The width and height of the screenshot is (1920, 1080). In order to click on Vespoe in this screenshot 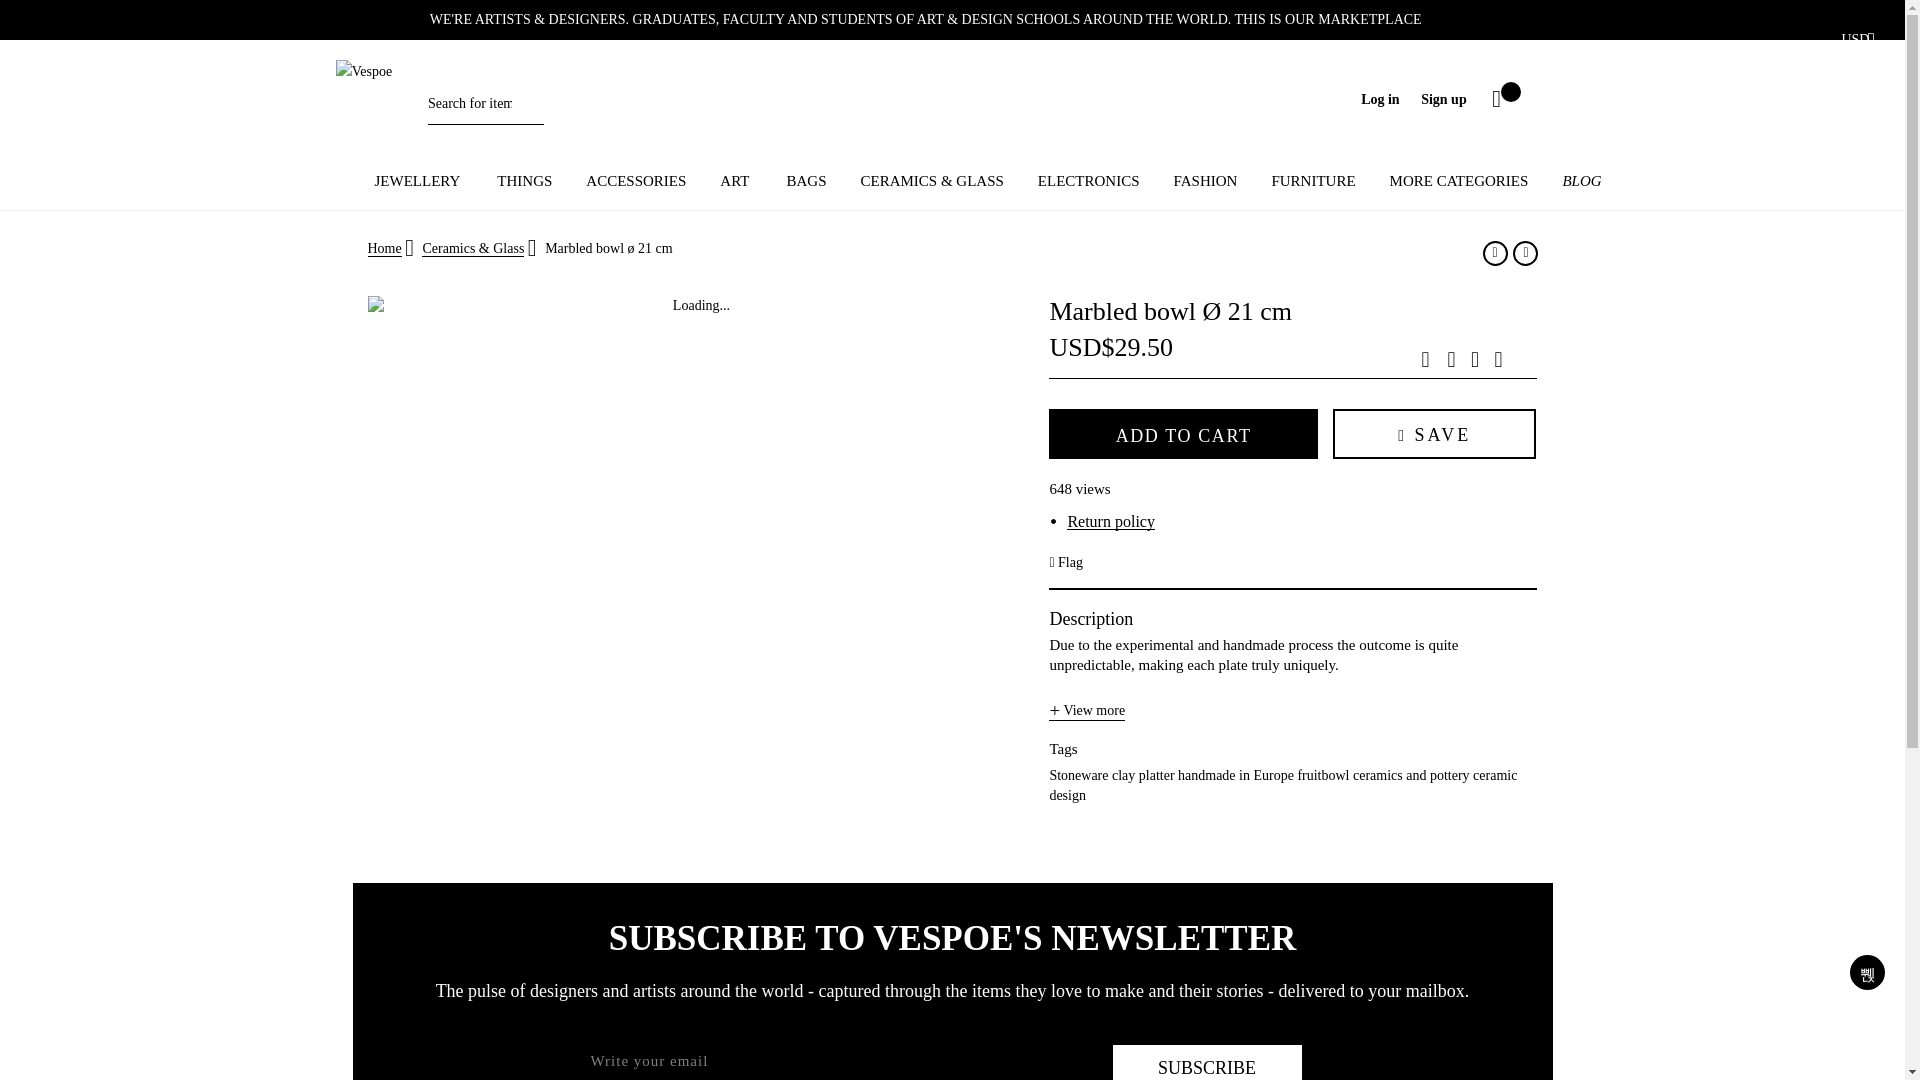, I will do `click(486, 96)`.